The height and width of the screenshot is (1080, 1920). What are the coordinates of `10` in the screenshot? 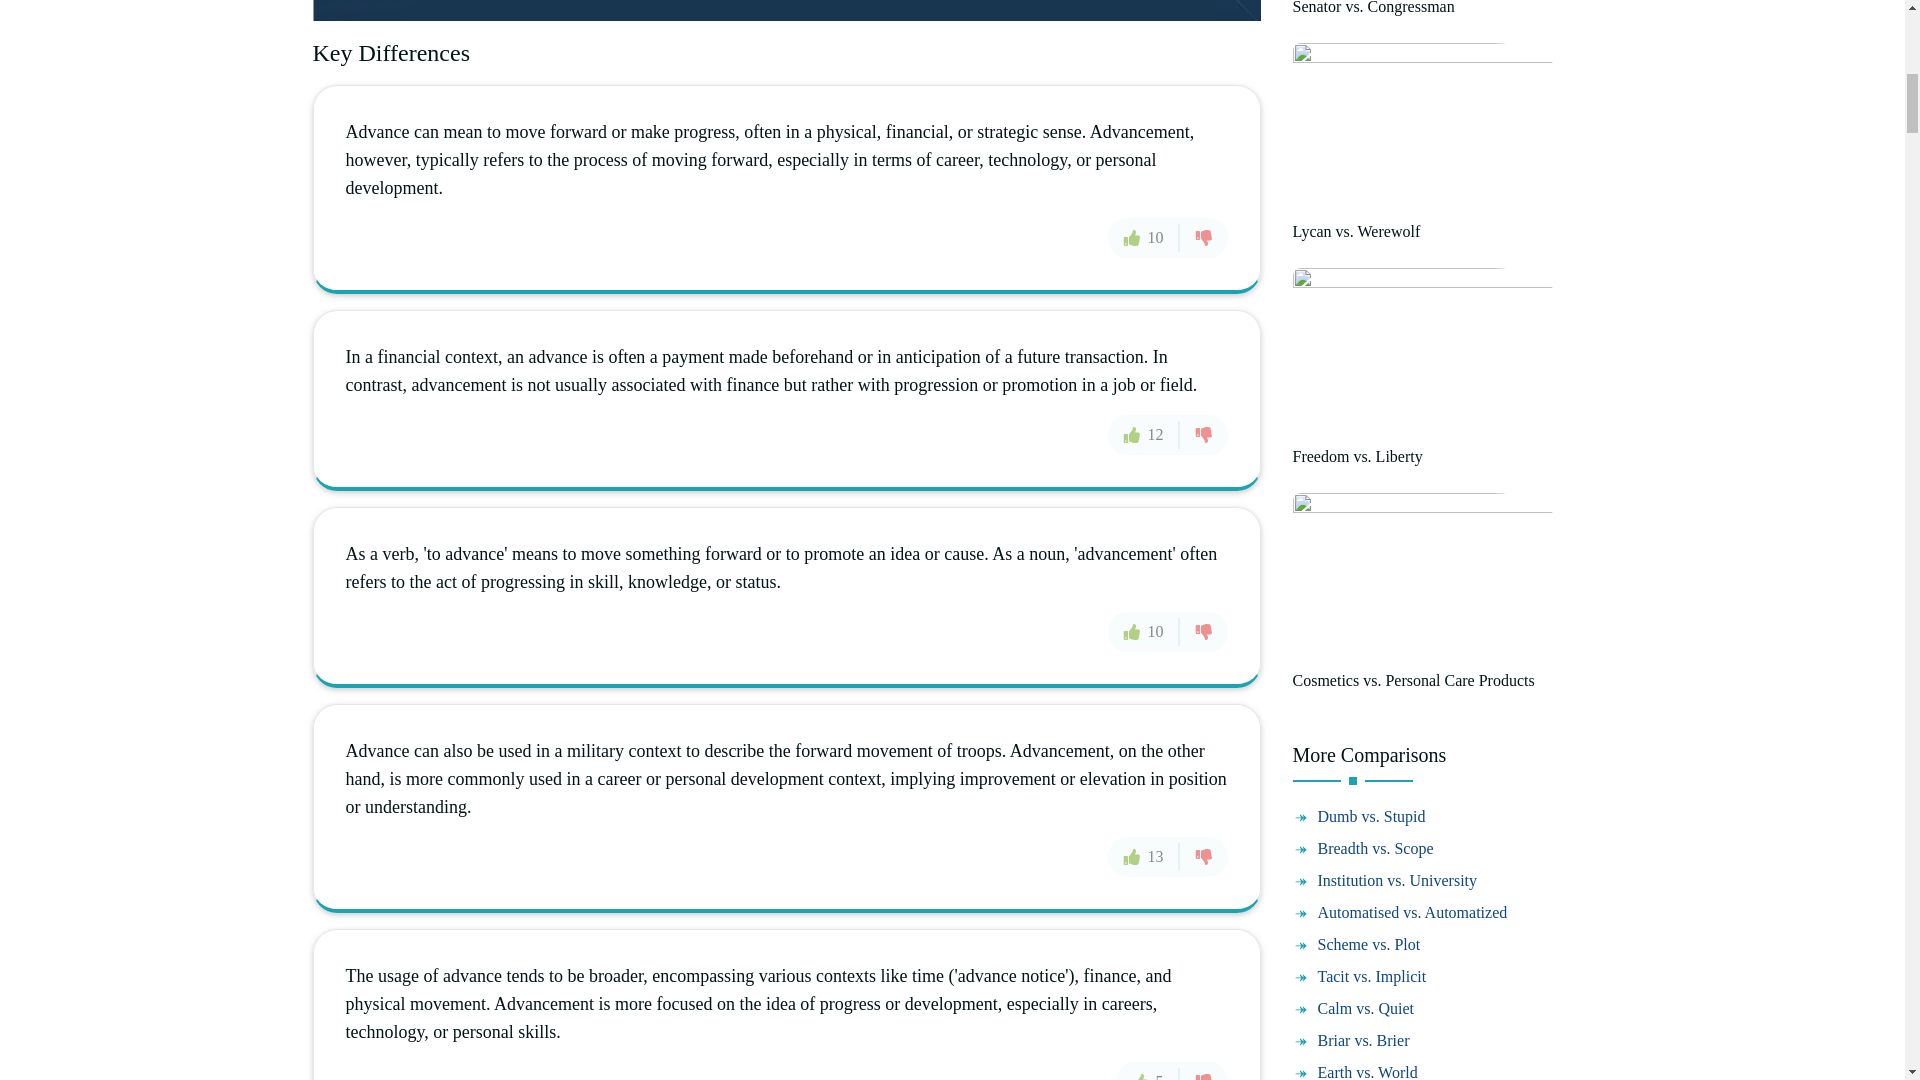 It's located at (1144, 238).